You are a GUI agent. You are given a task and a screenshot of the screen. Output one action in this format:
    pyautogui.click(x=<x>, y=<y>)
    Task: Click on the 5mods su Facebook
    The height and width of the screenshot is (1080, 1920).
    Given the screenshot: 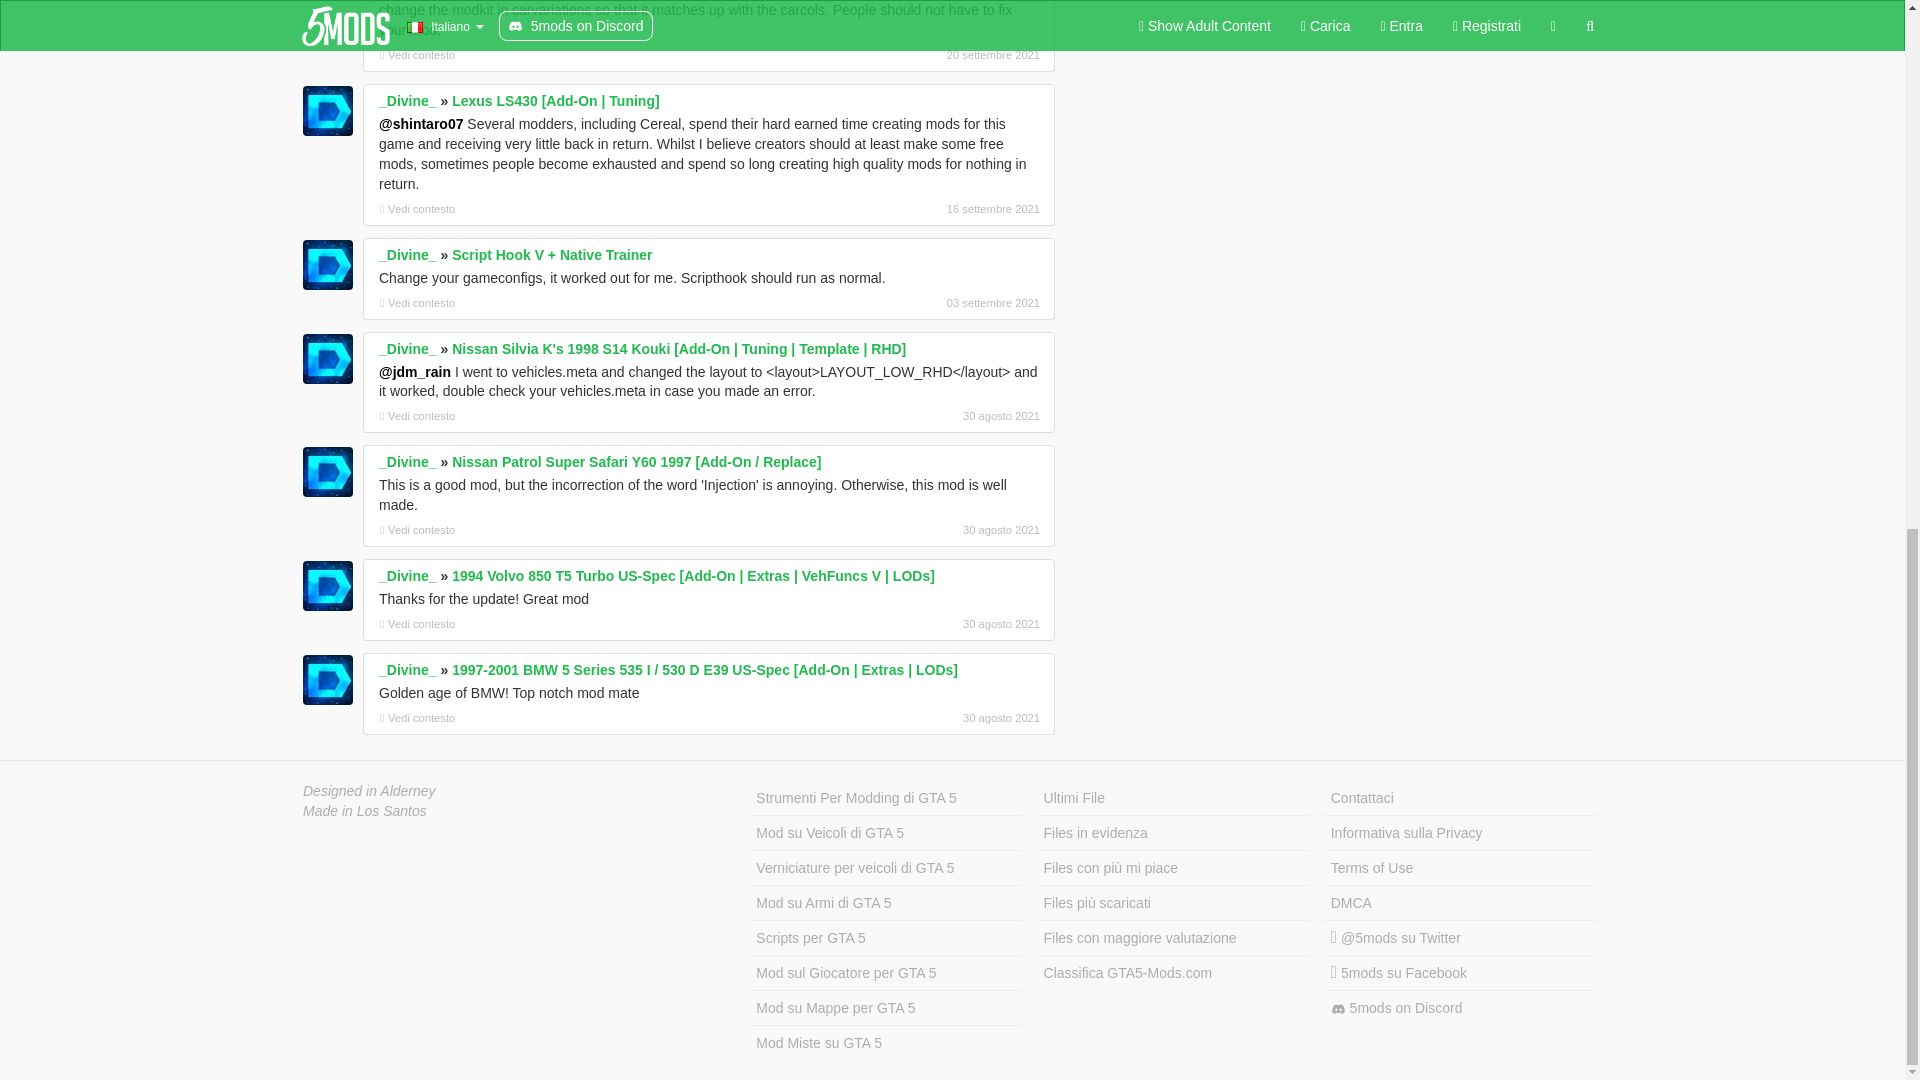 What is the action you would take?
    pyautogui.click(x=1460, y=973)
    